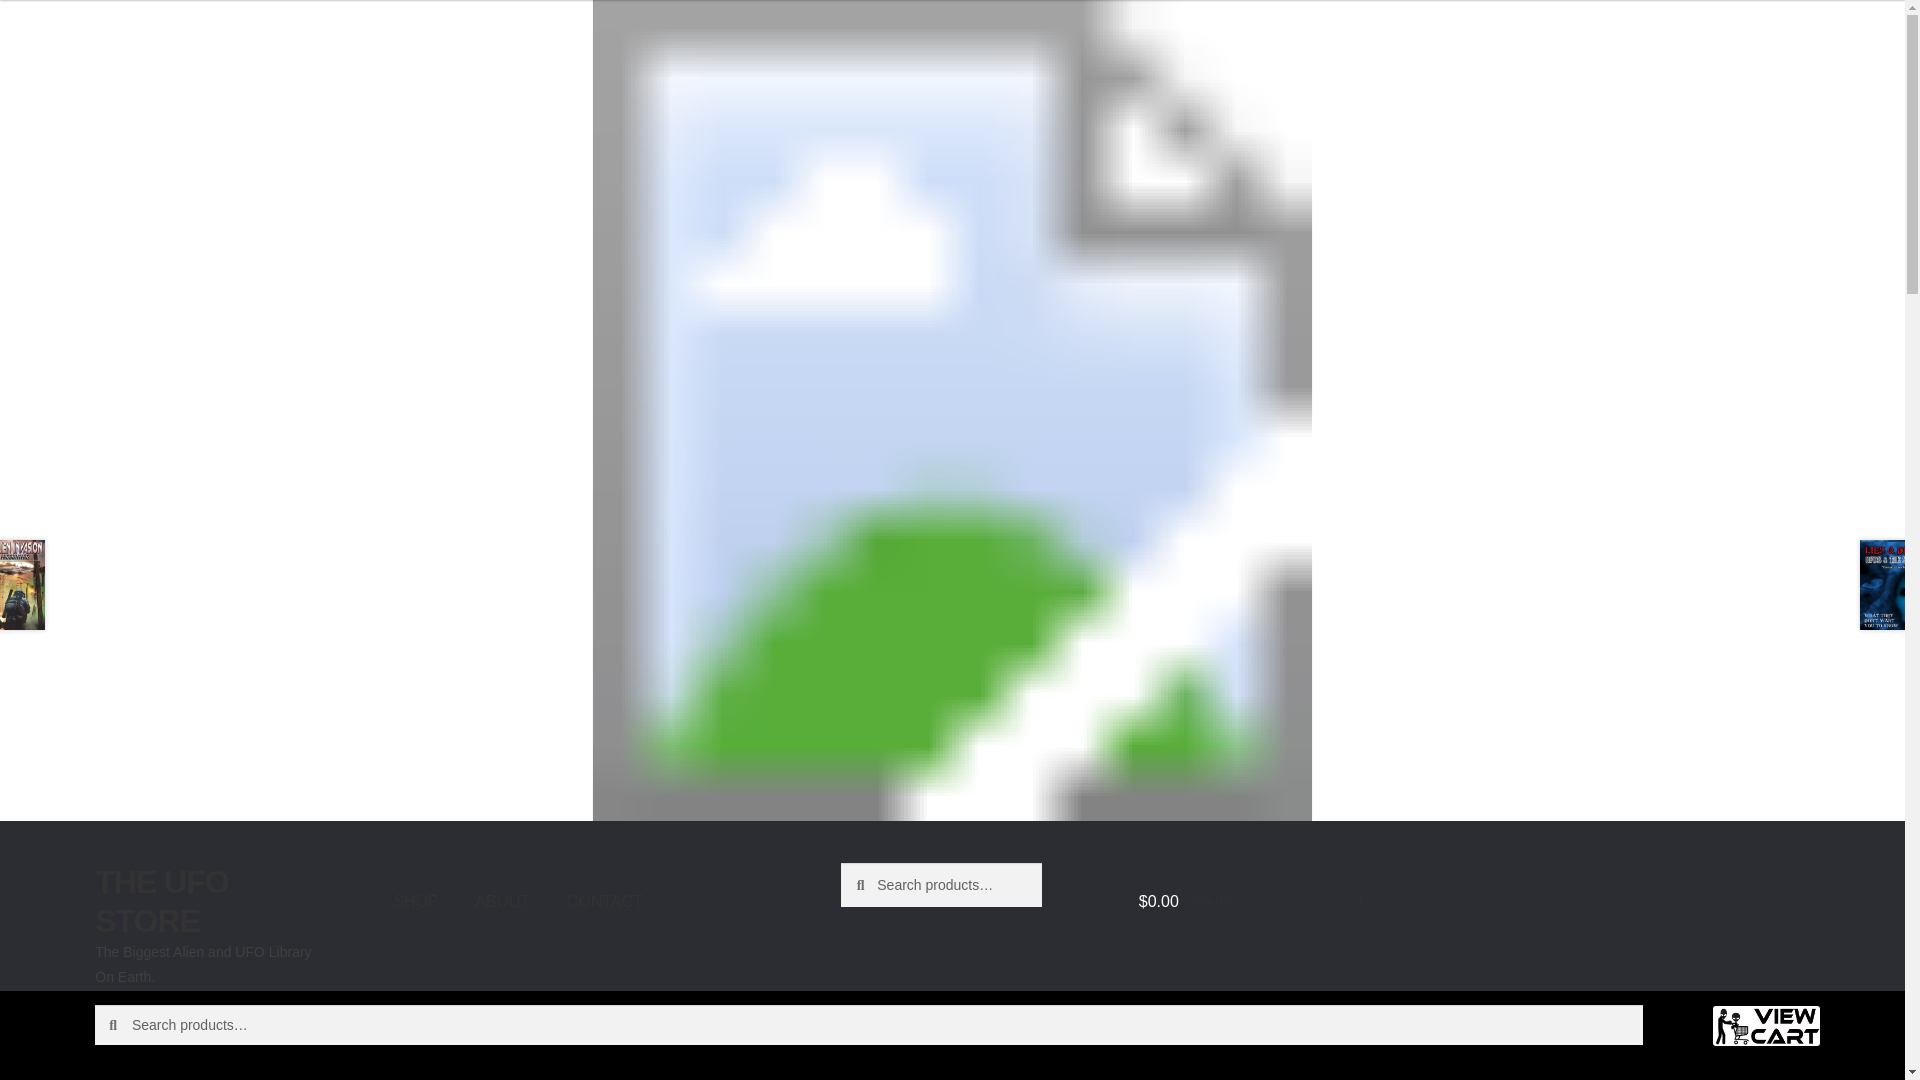 This screenshot has height=1080, width=1920. I want to click on View your shopping cart, so click(1250, 901).